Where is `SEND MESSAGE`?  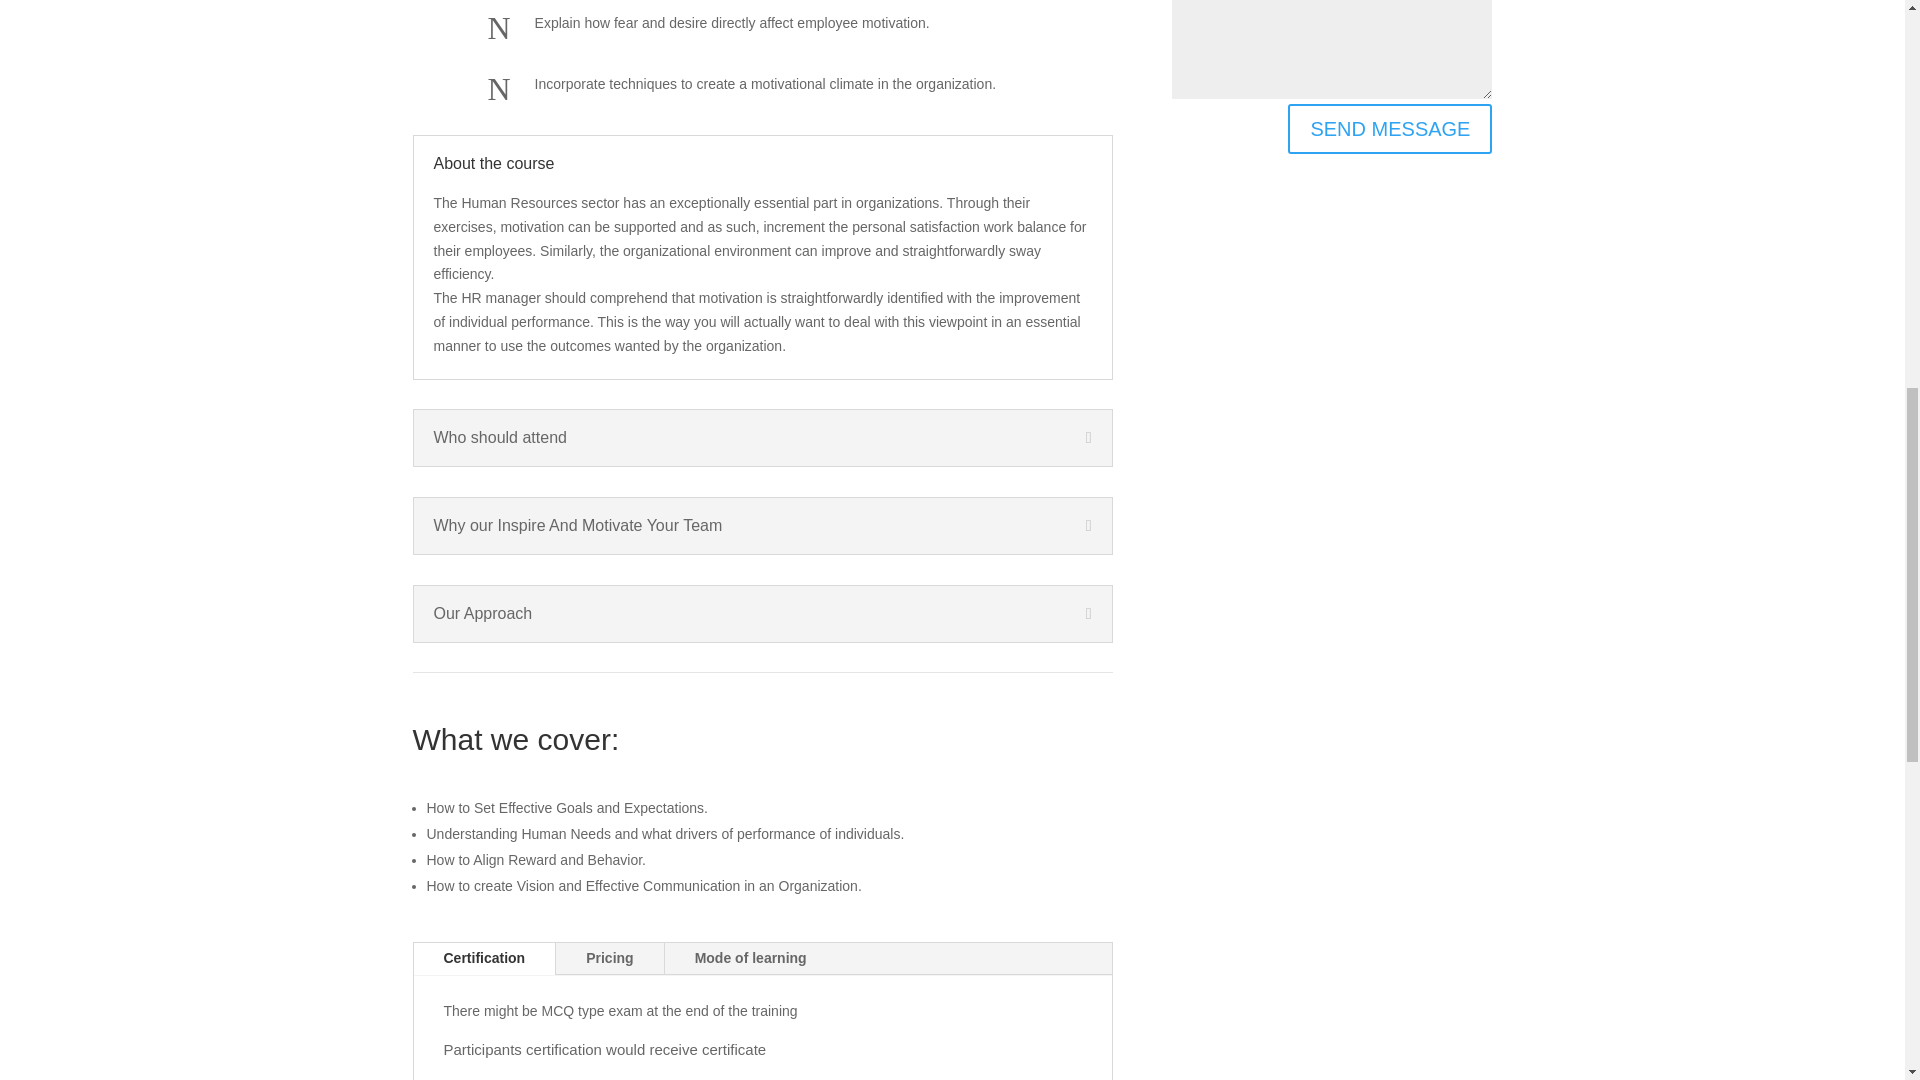
SEND MESSAGE is located at coordinates (1390, 128).